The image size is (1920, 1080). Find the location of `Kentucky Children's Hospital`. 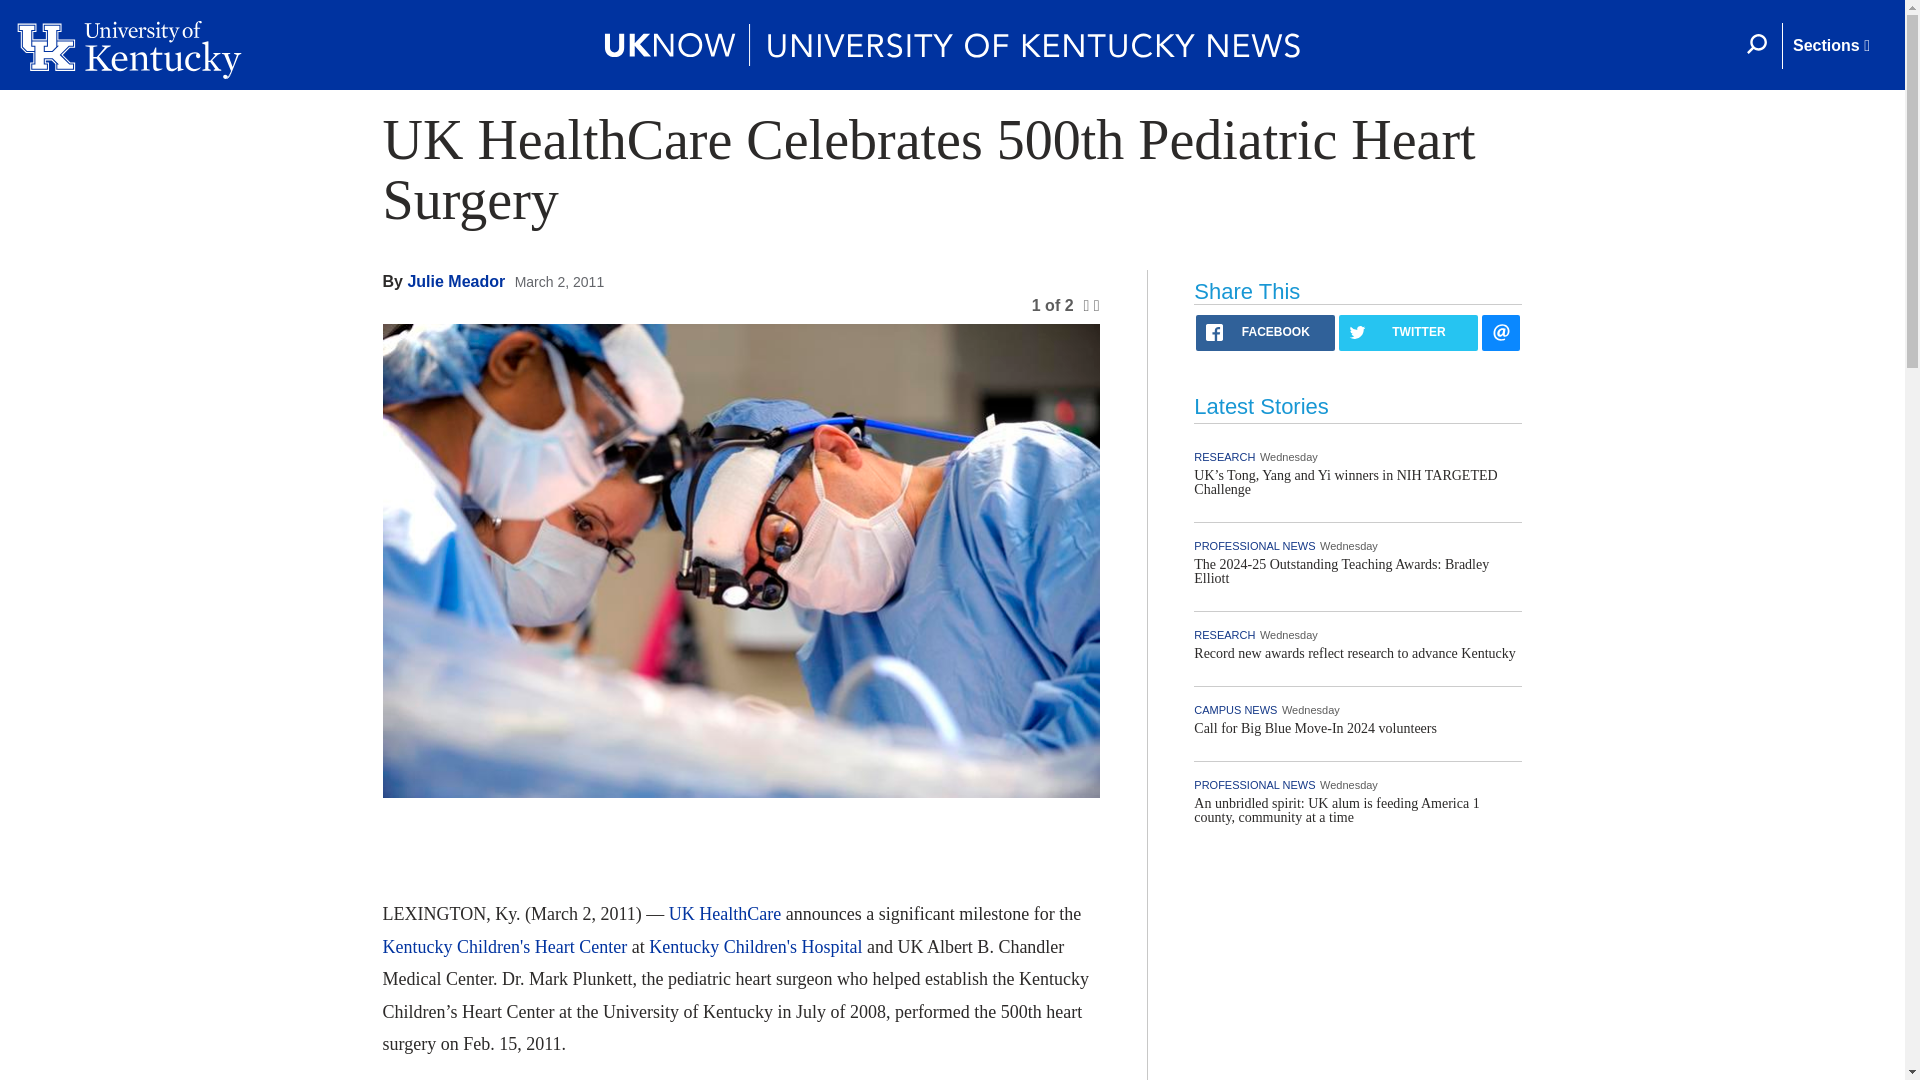

Kentucky Children's Hospital is located at coordinates (755, 946).